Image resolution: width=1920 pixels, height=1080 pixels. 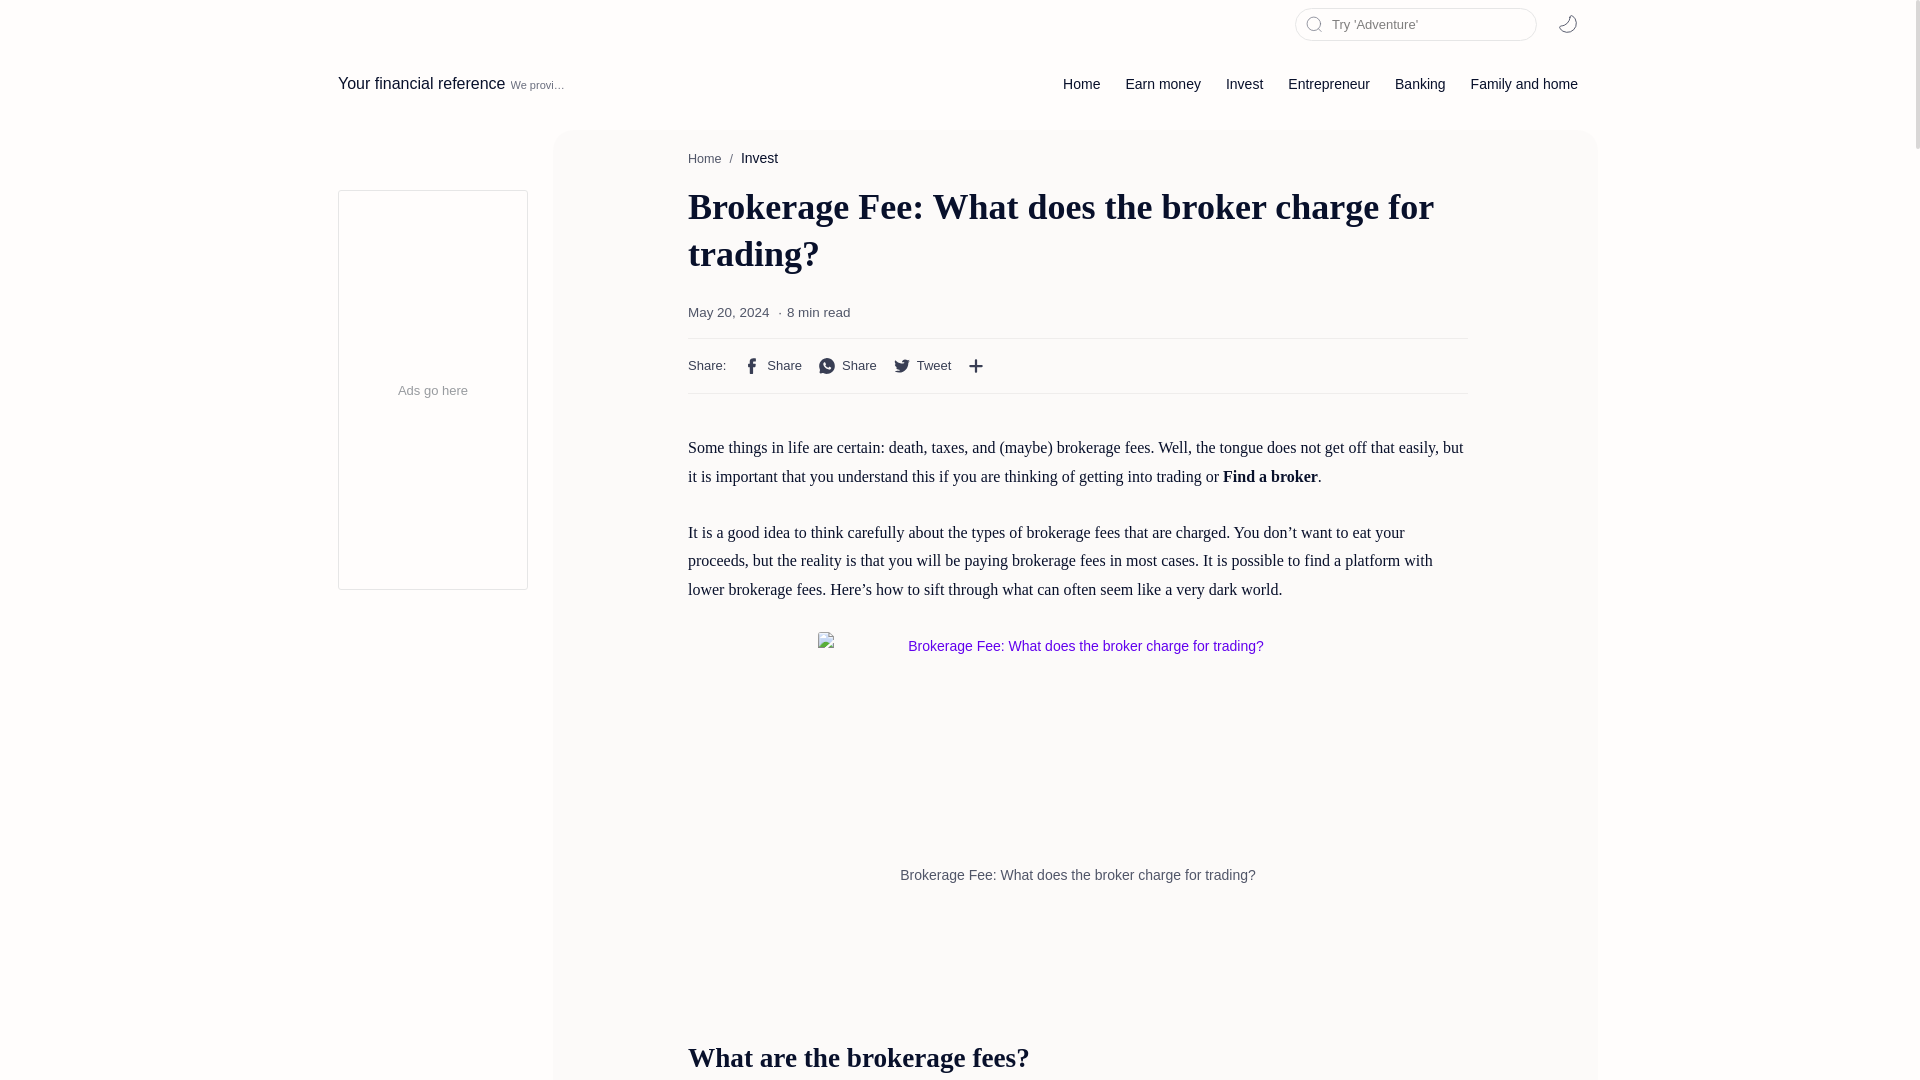 What do you see at coordinates (1524, 83) in the screenshot?
I see `Family and home` at bounding box center [1524, 83].